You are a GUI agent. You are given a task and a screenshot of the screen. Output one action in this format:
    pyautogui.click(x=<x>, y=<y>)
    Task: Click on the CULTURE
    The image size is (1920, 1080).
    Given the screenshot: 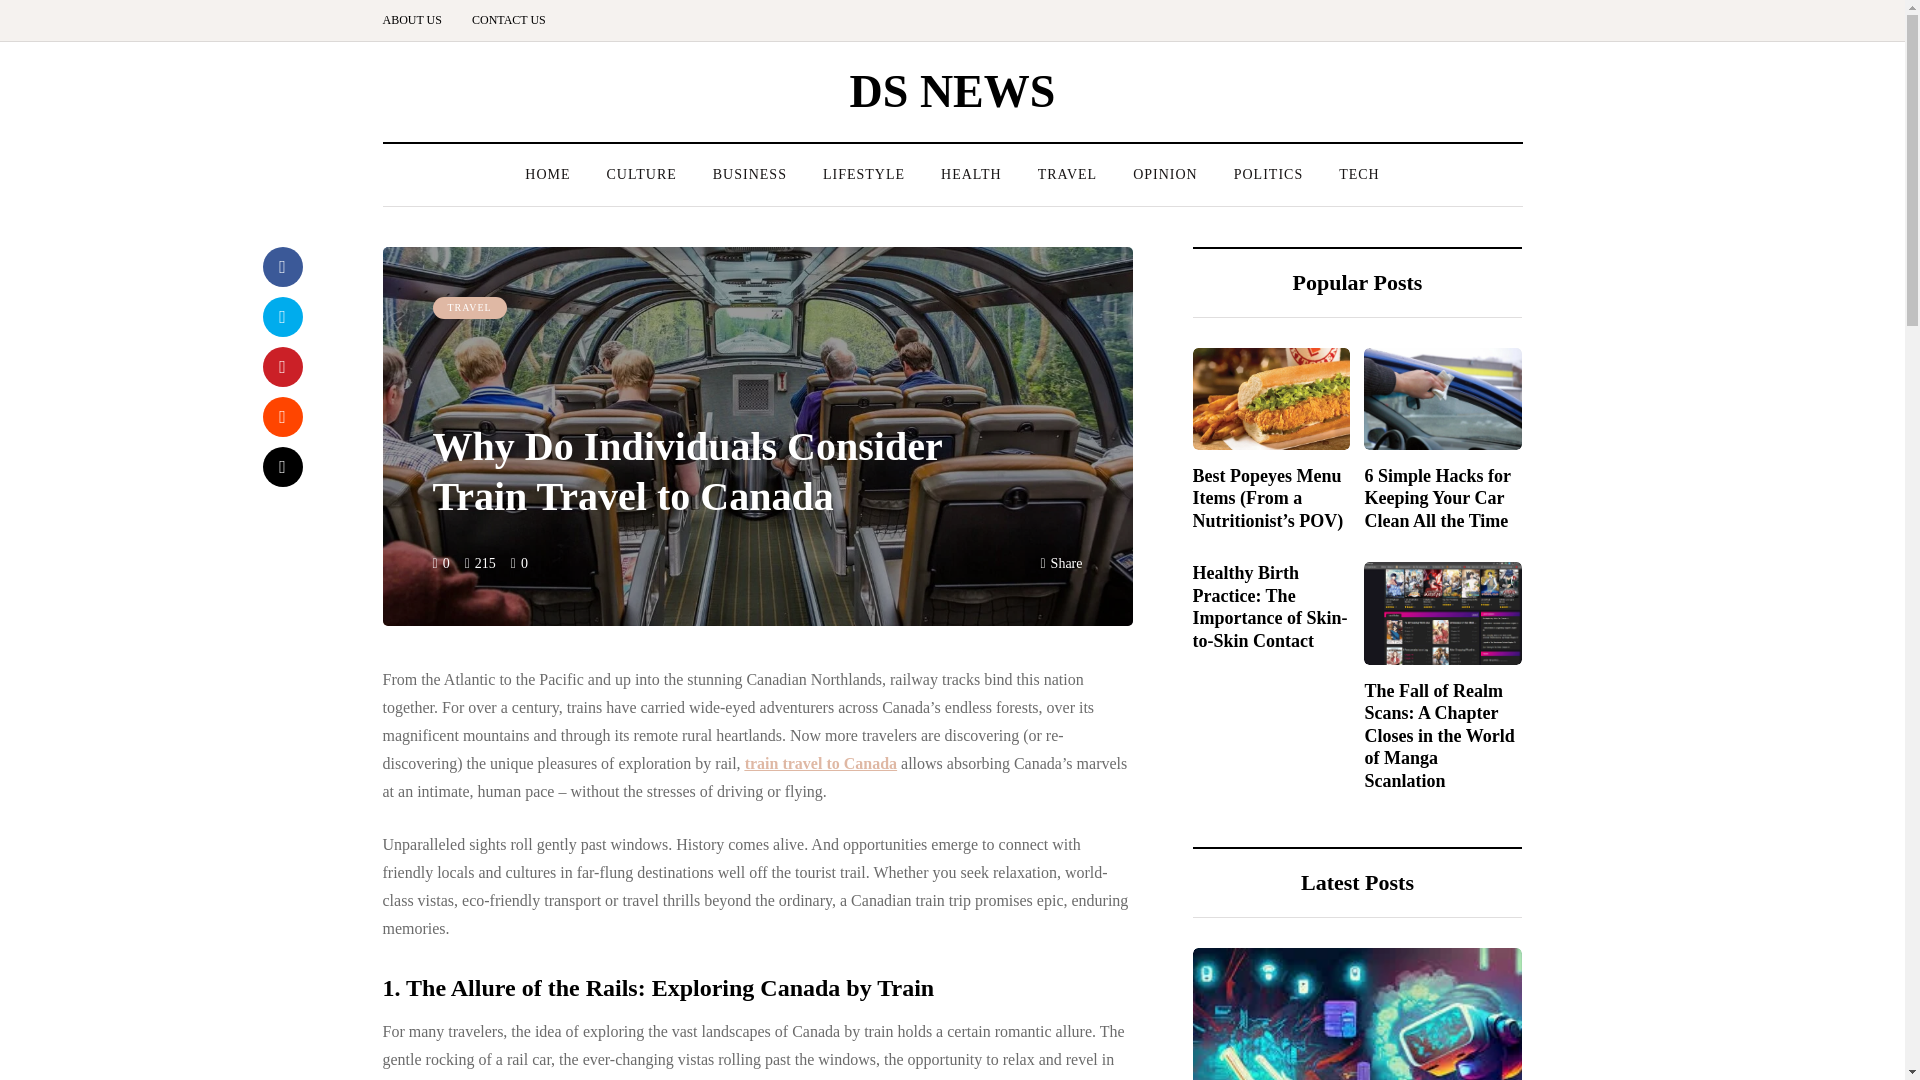 What is the action you would take?
    pyautogui.click(x=640, y=174)
    